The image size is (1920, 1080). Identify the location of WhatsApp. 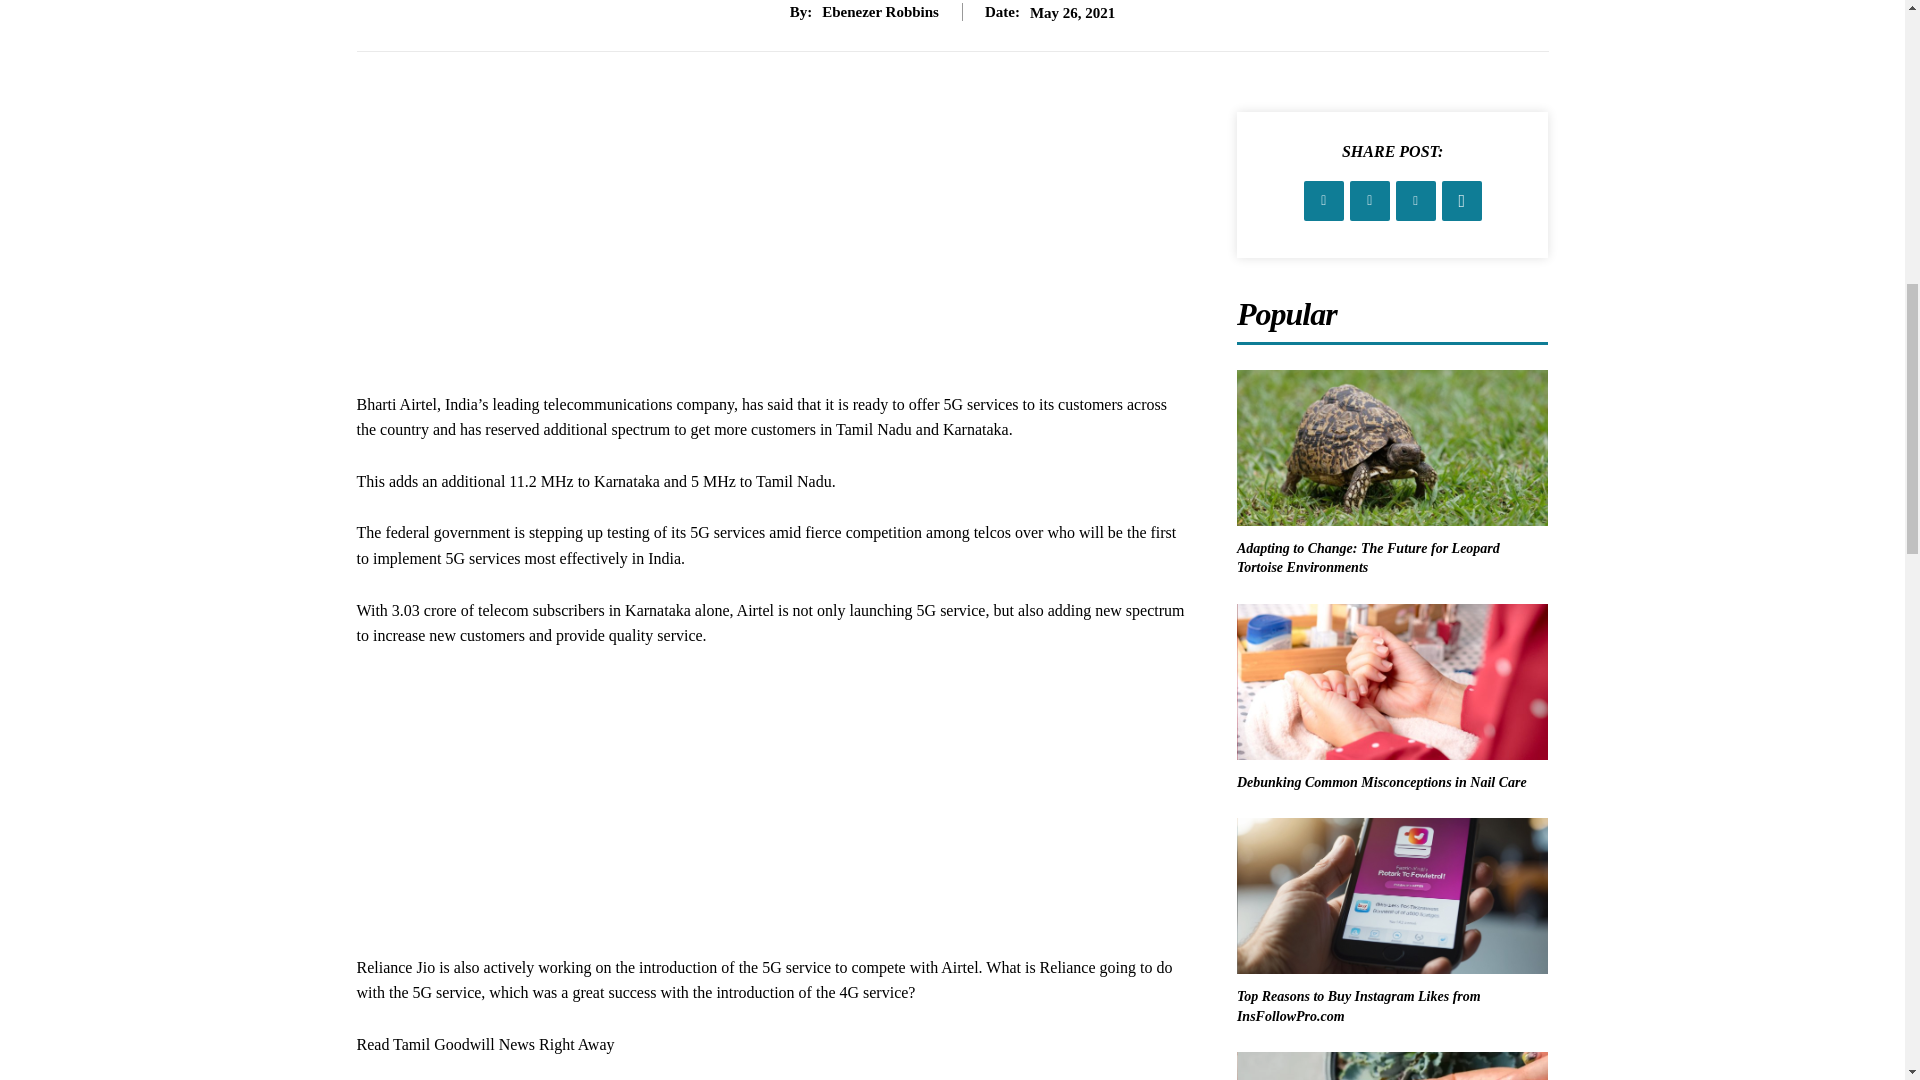
(1462, 201).